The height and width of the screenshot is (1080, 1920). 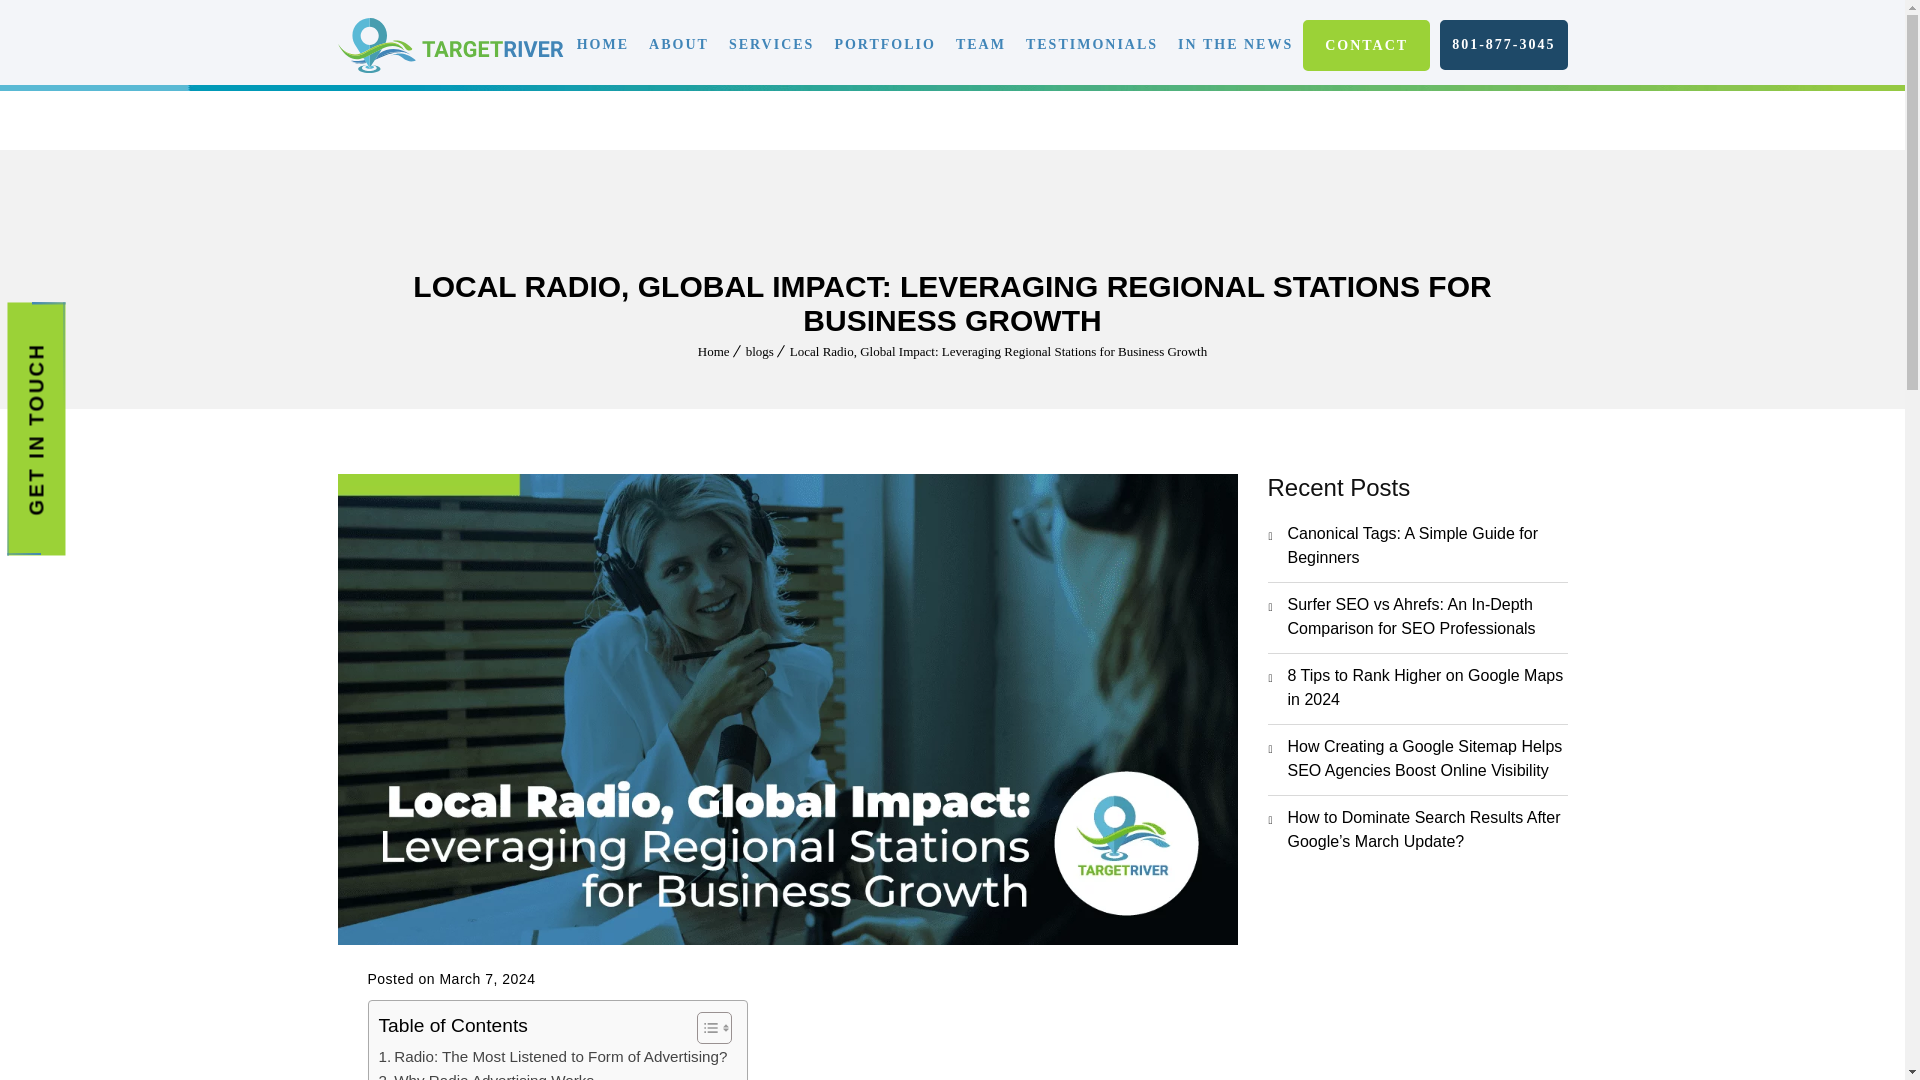 I want to click on 801-877-3045, so click(x=1502, y=45).